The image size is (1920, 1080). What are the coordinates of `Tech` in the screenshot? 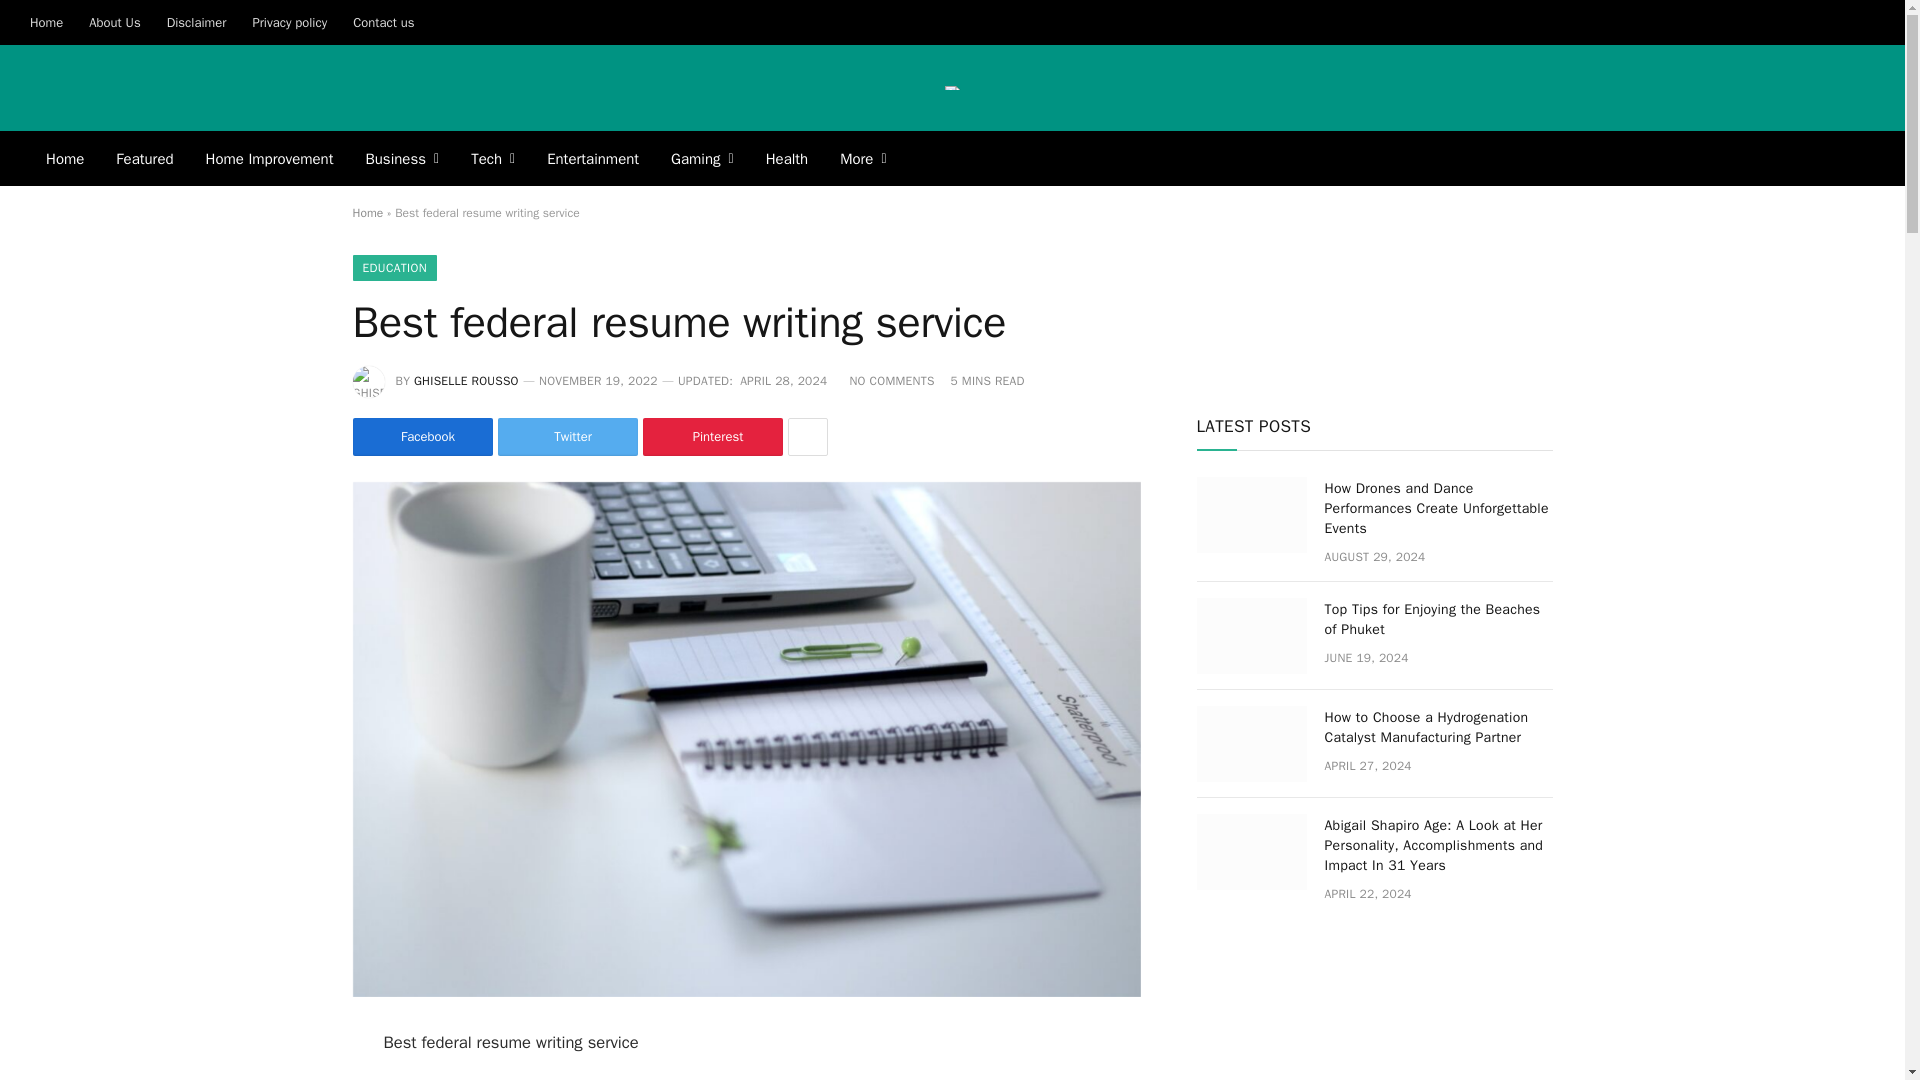 It's located at (493, 158).